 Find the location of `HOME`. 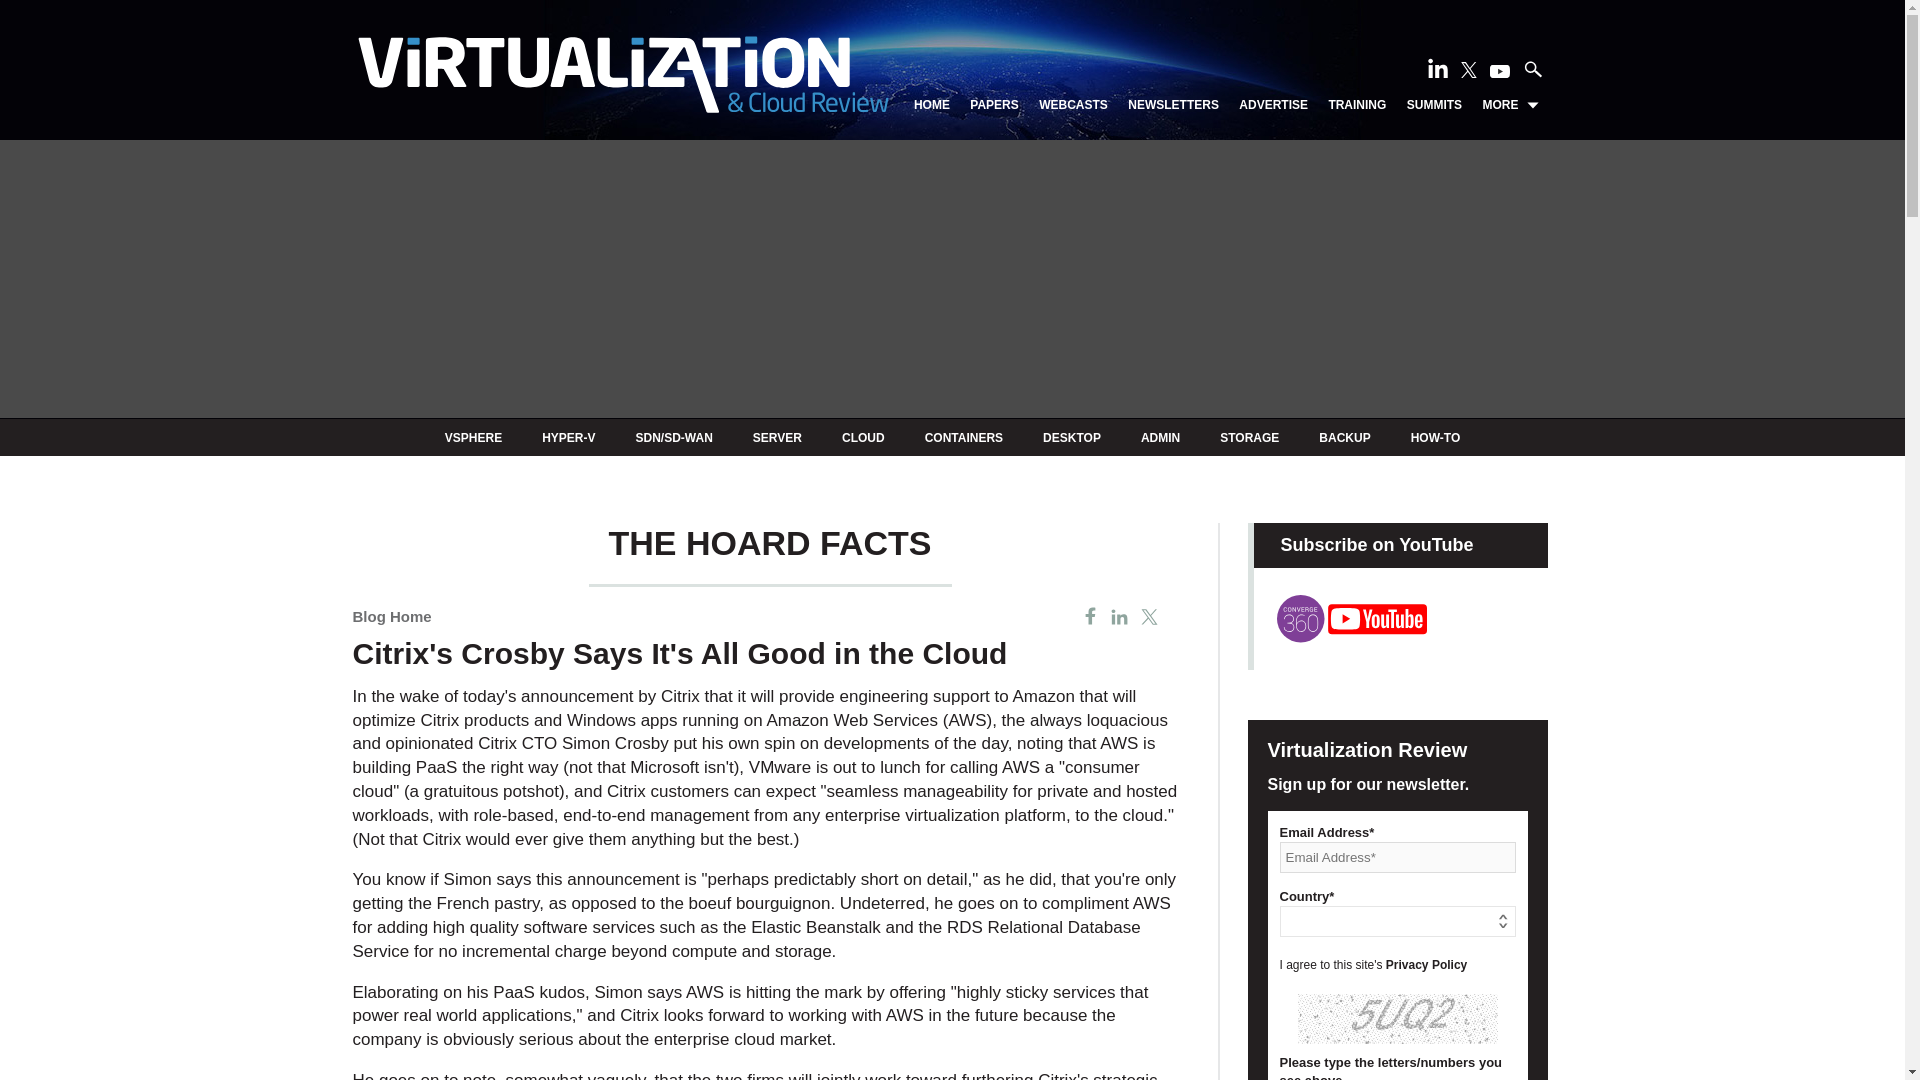

HOME is located at coordinates (932, 105).